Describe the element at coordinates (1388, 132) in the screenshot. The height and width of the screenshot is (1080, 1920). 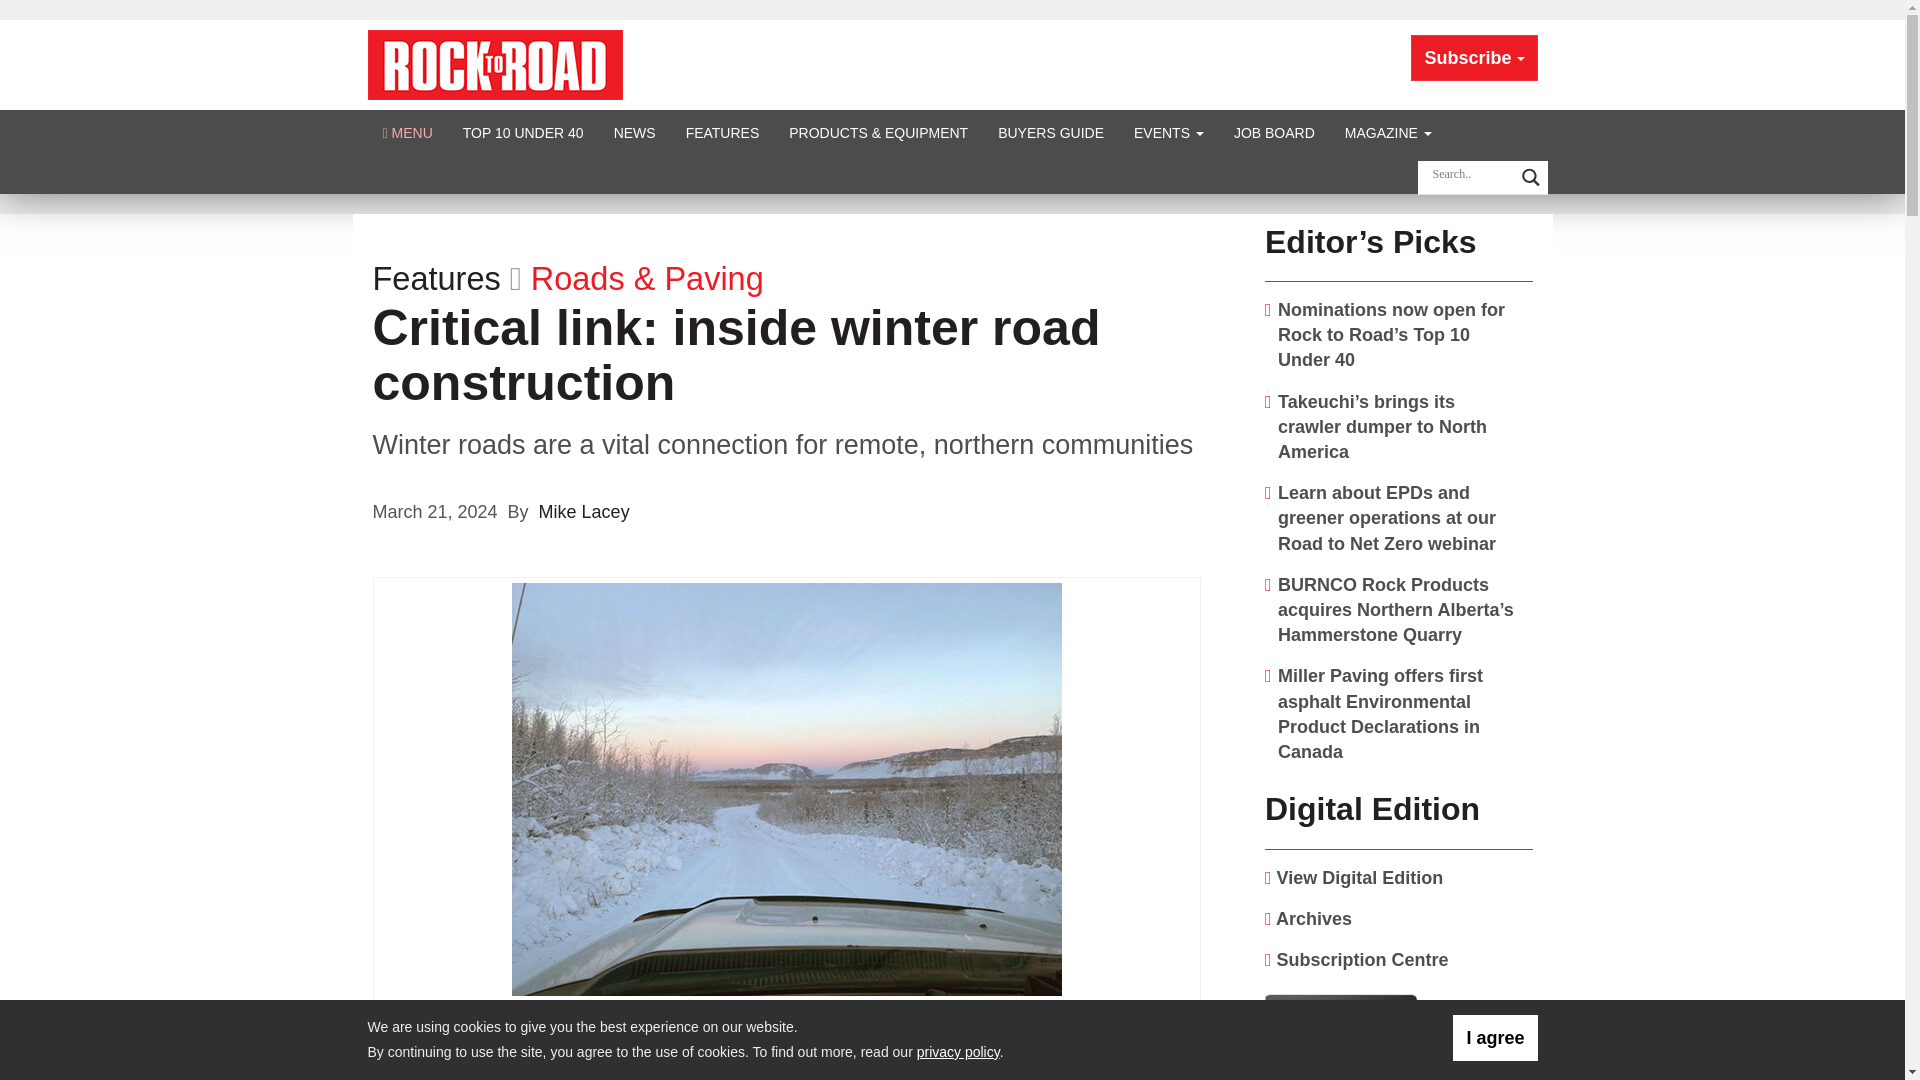
I see `MAGAZINE` at that location.